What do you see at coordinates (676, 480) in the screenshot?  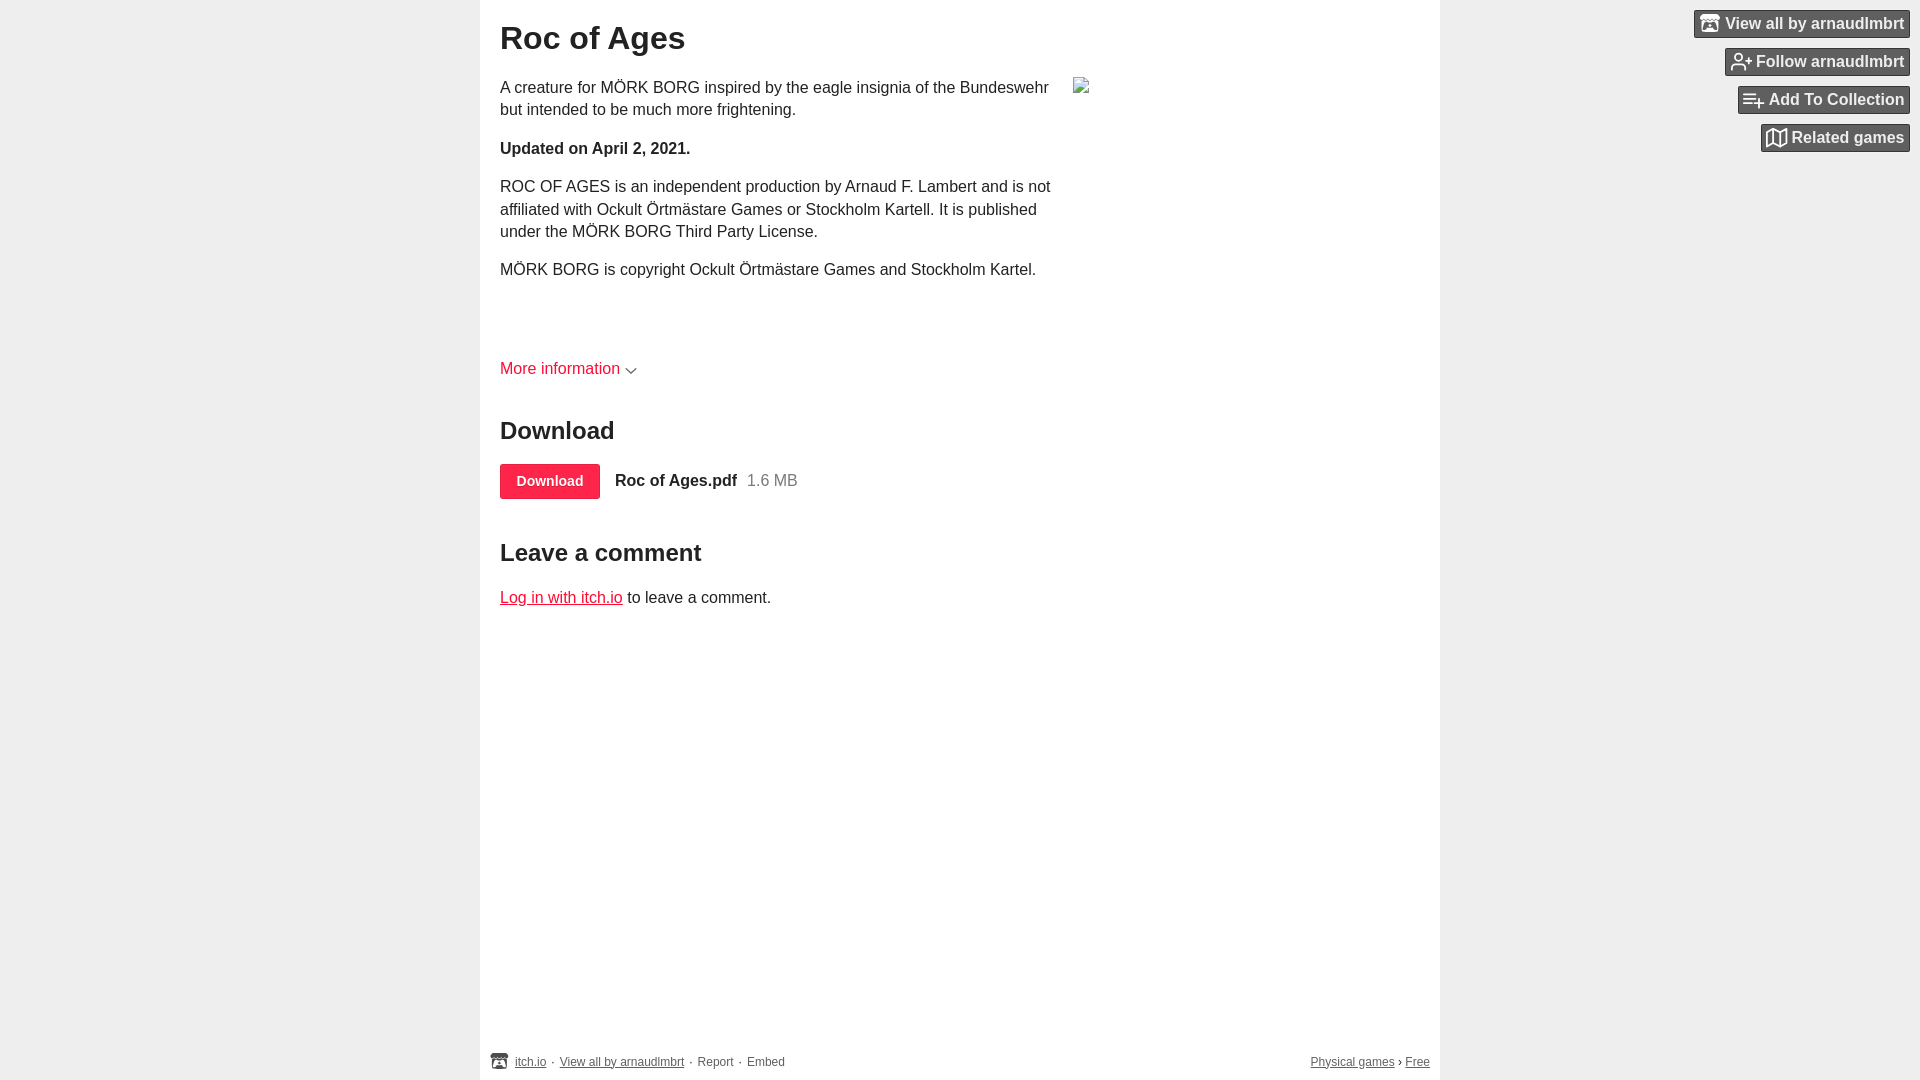 I see `Roc of Ages.pdf` at bounding box center [676, 480].